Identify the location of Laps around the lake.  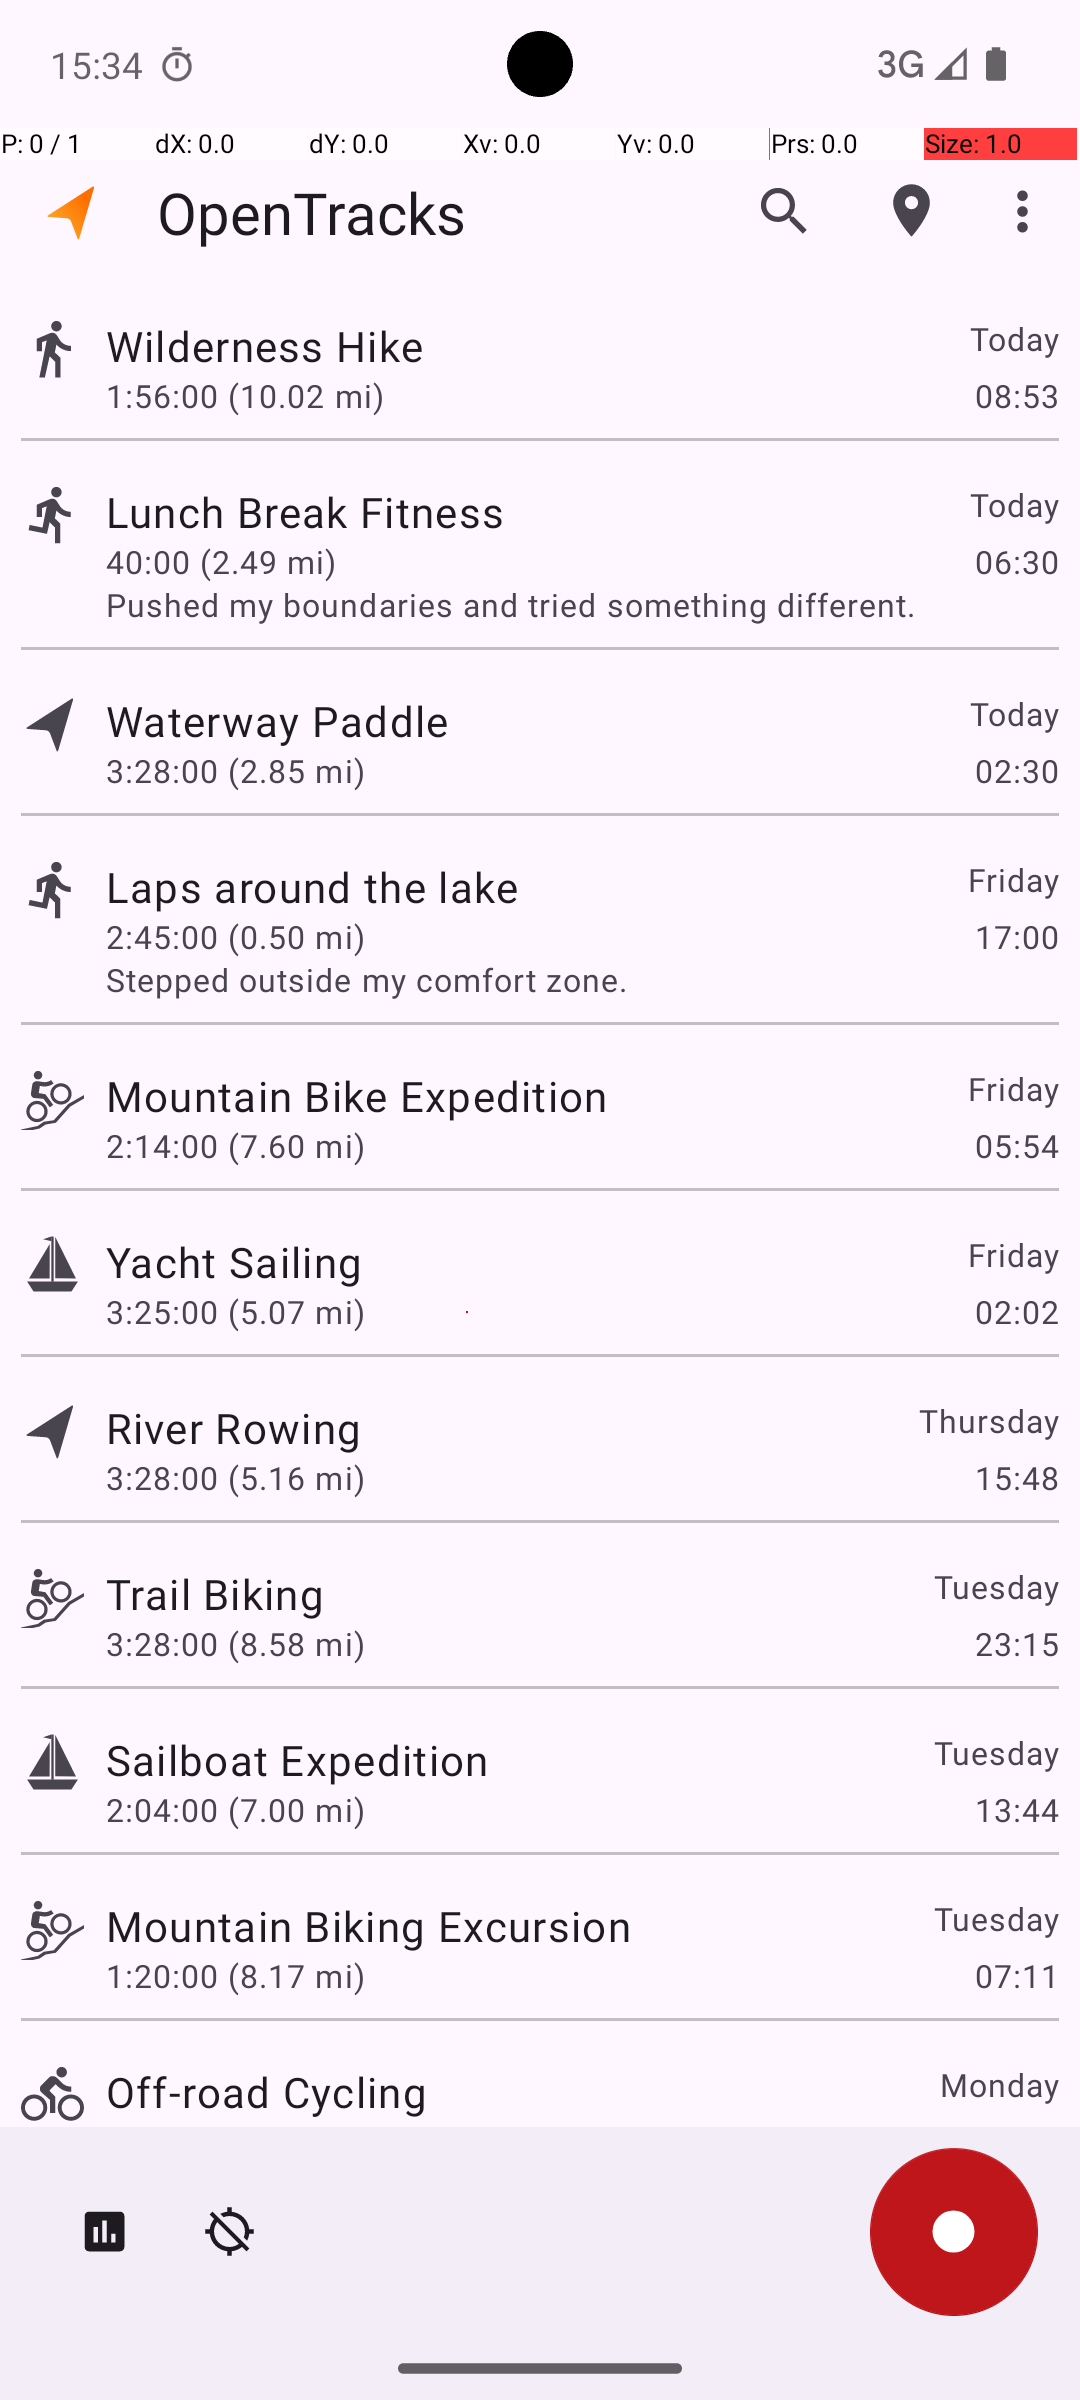
(312, 886).